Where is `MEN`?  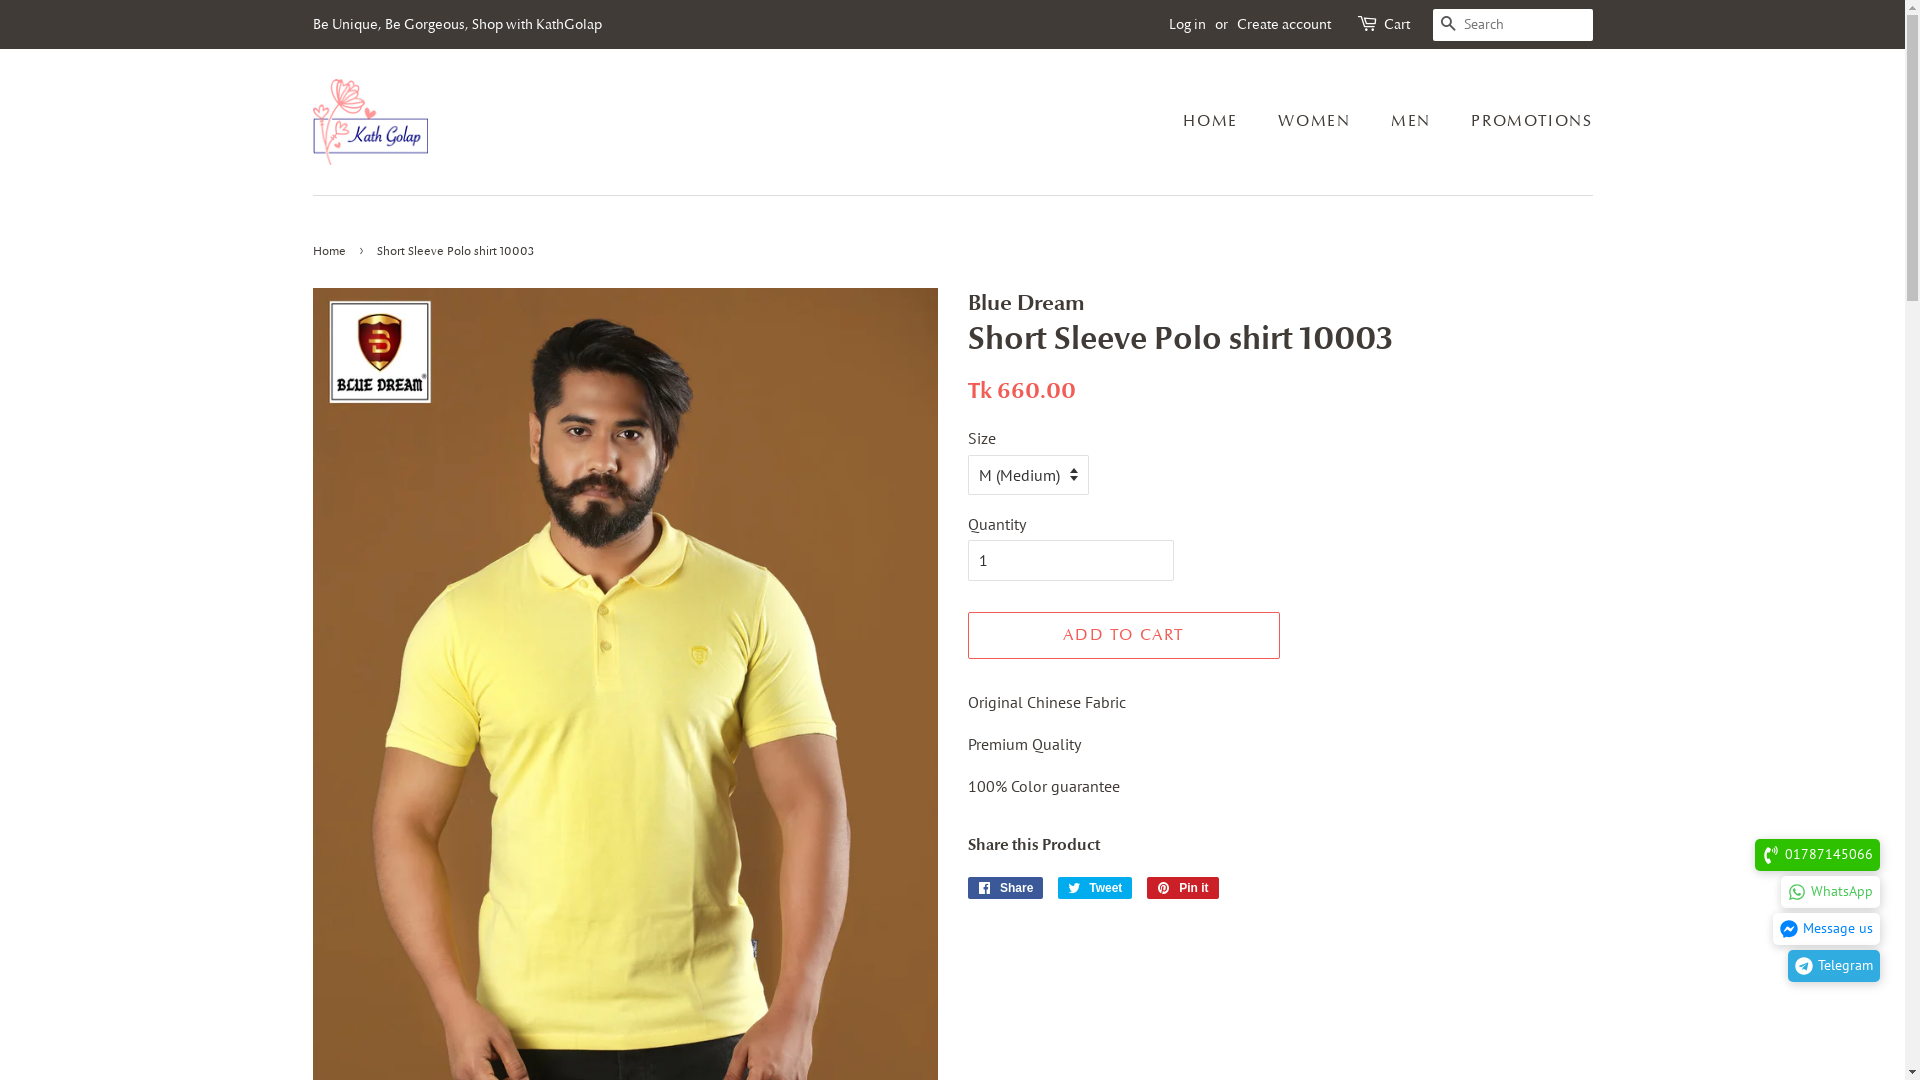
MEN is located at coordinates (1414, 122).